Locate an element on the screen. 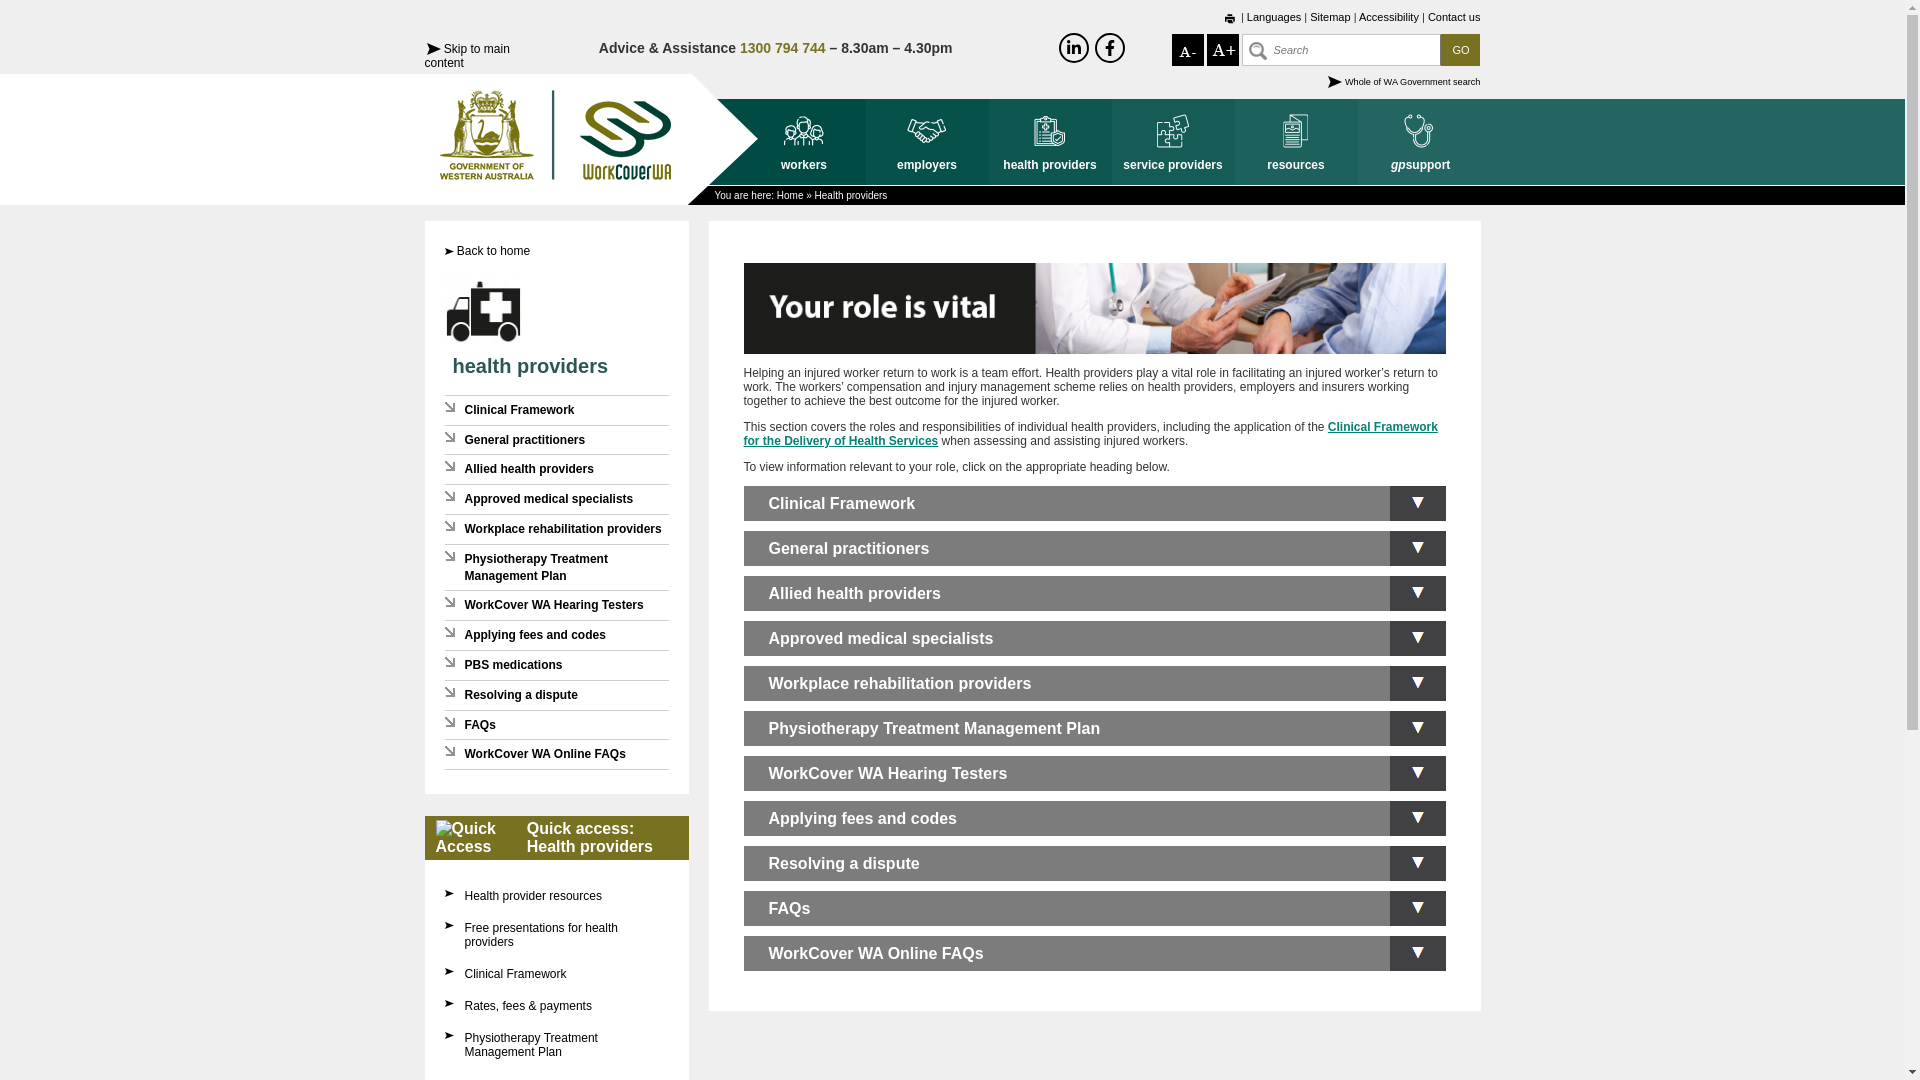   gpsupport is located at coordinates (1420, 142).